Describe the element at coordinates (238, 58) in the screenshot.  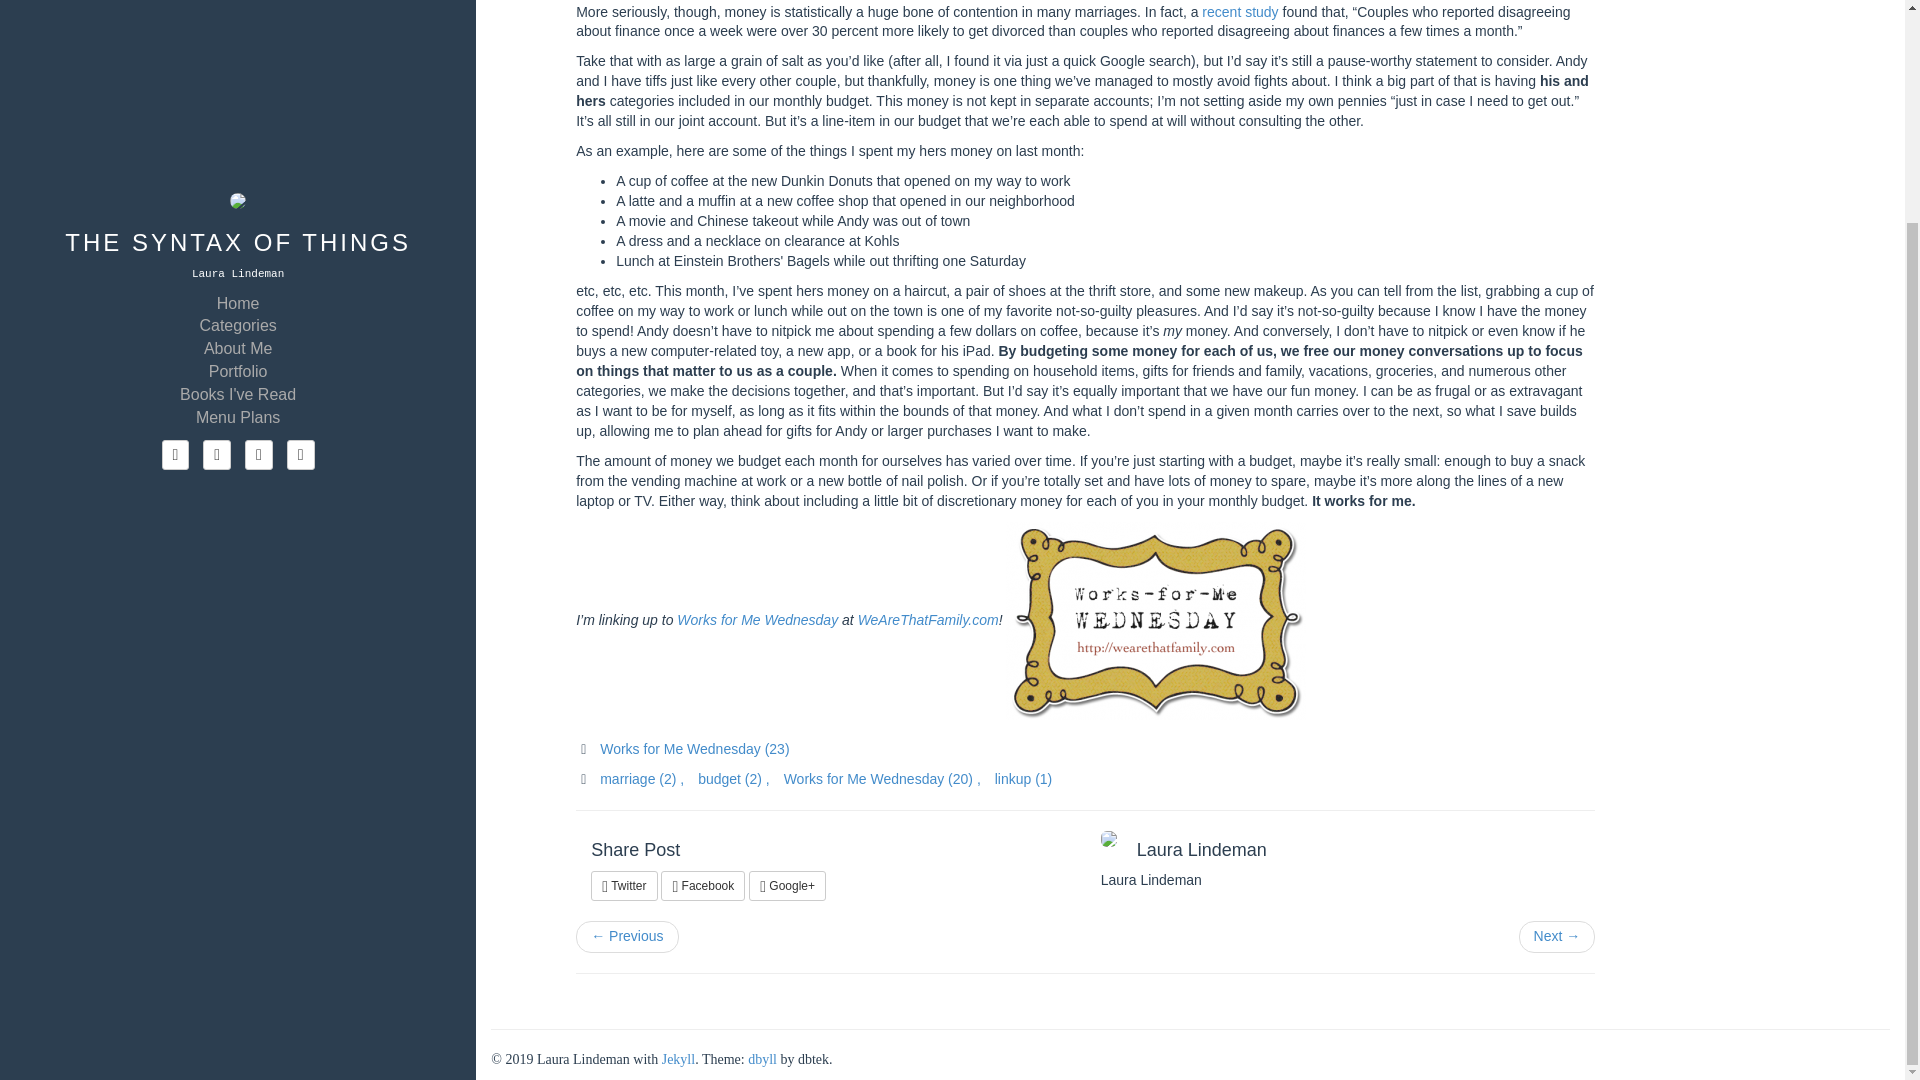
I see `Categories` at that location.